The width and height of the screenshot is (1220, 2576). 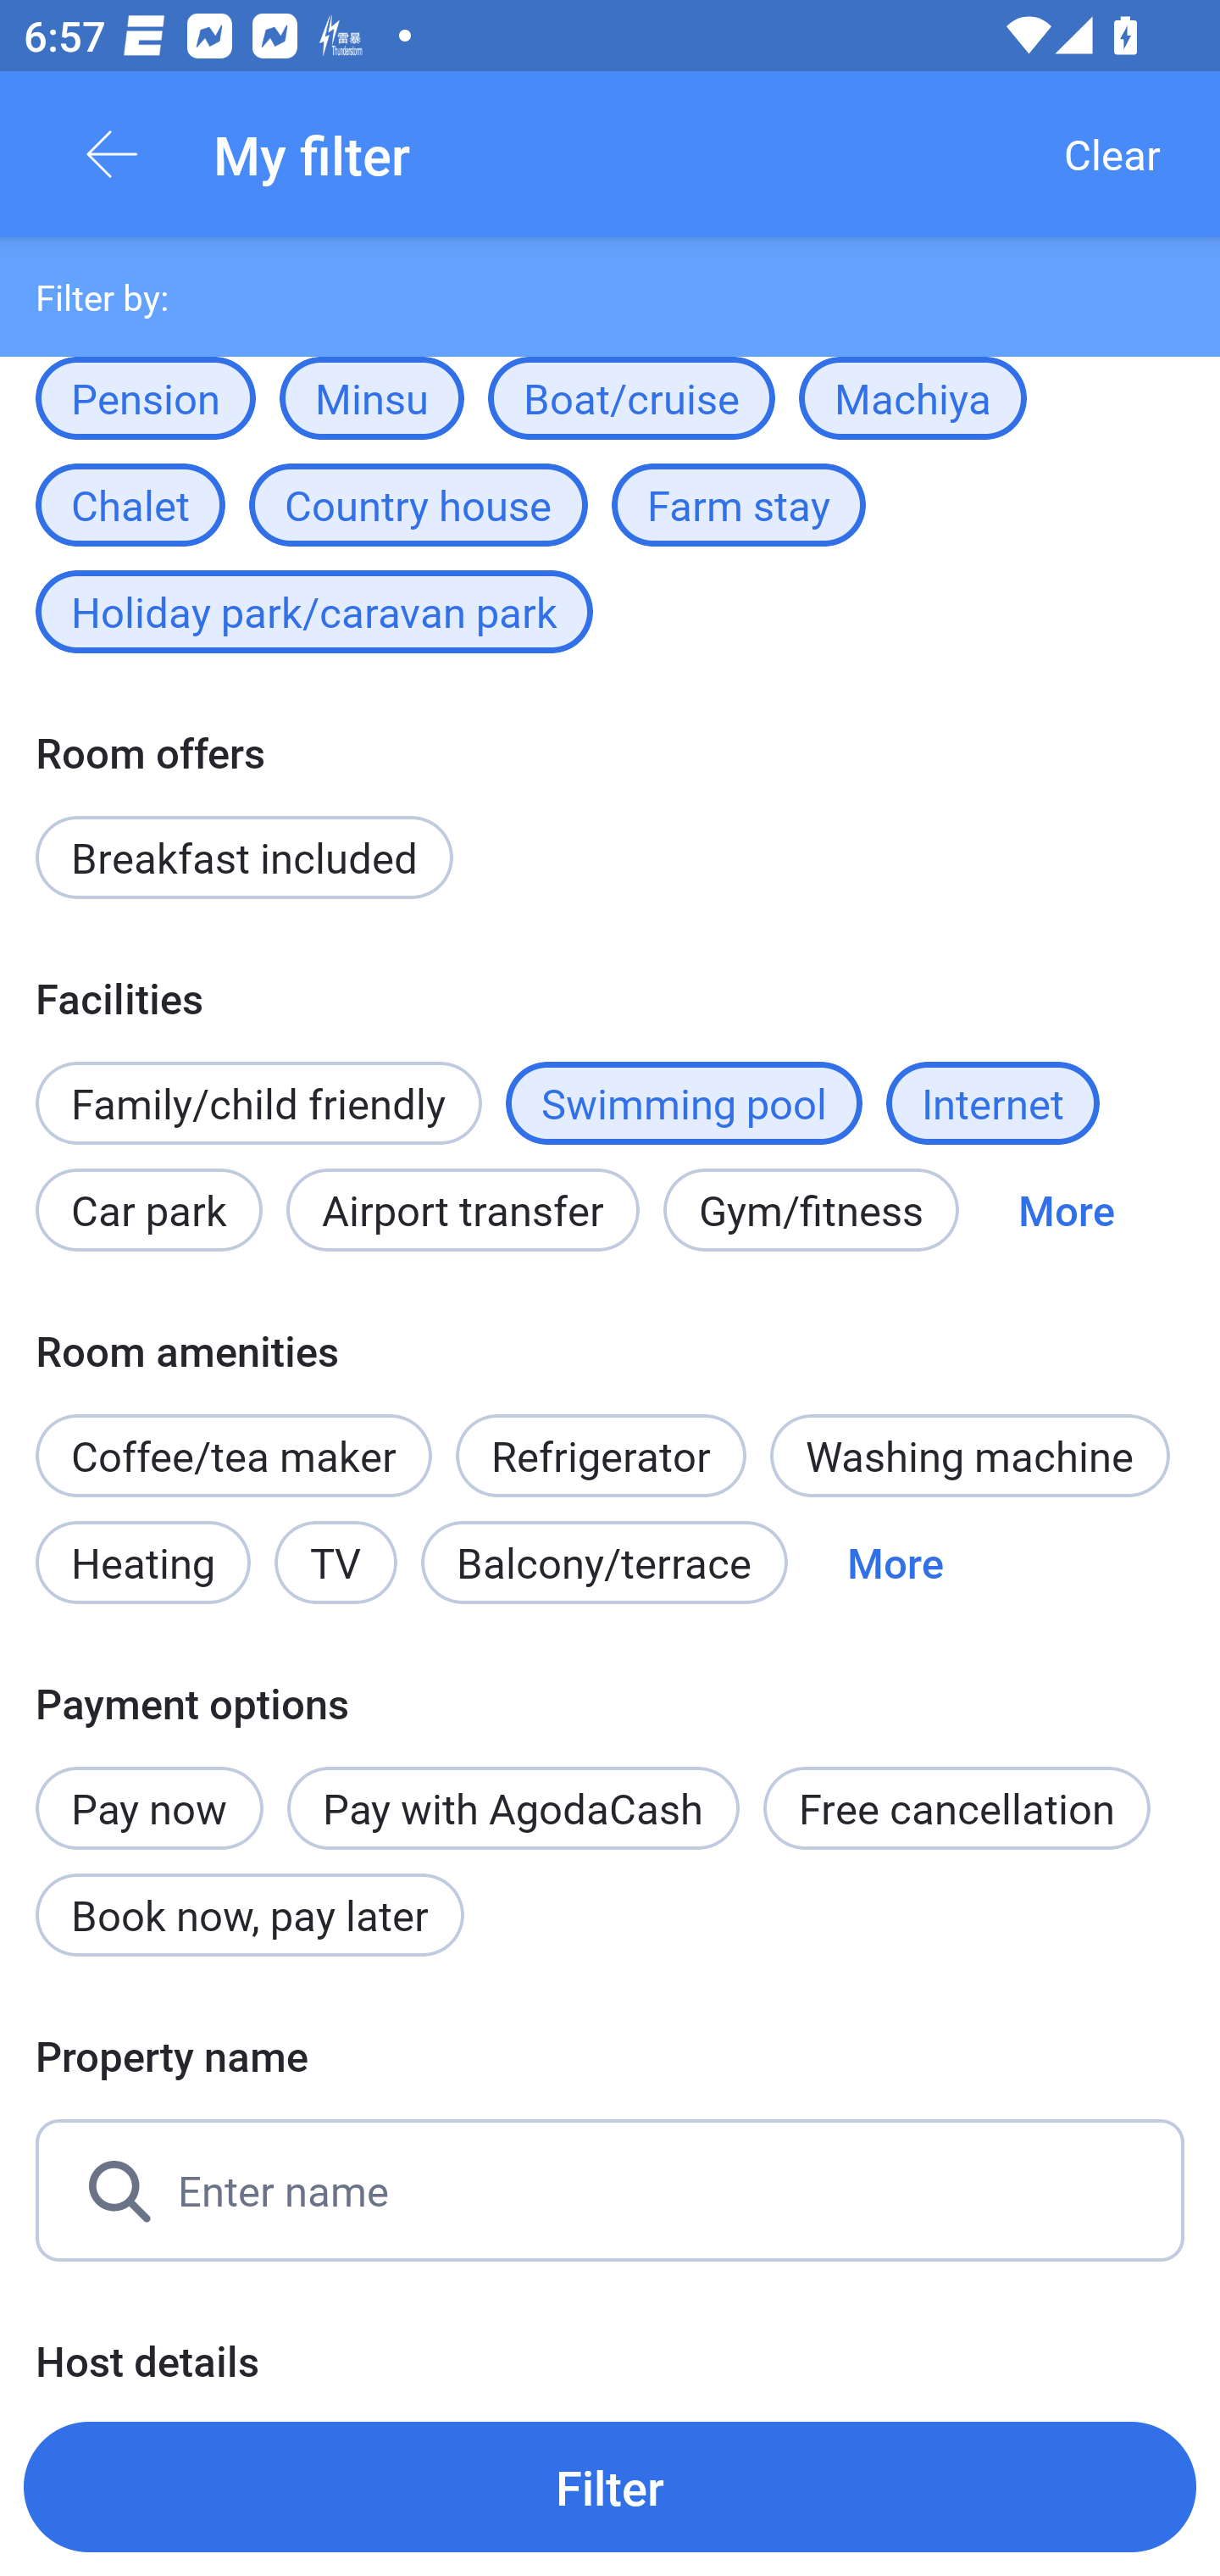 What do you see at coordinates (610, 2486) in the screenshot?
I see `Filter` at bounding box center [610, 2486].